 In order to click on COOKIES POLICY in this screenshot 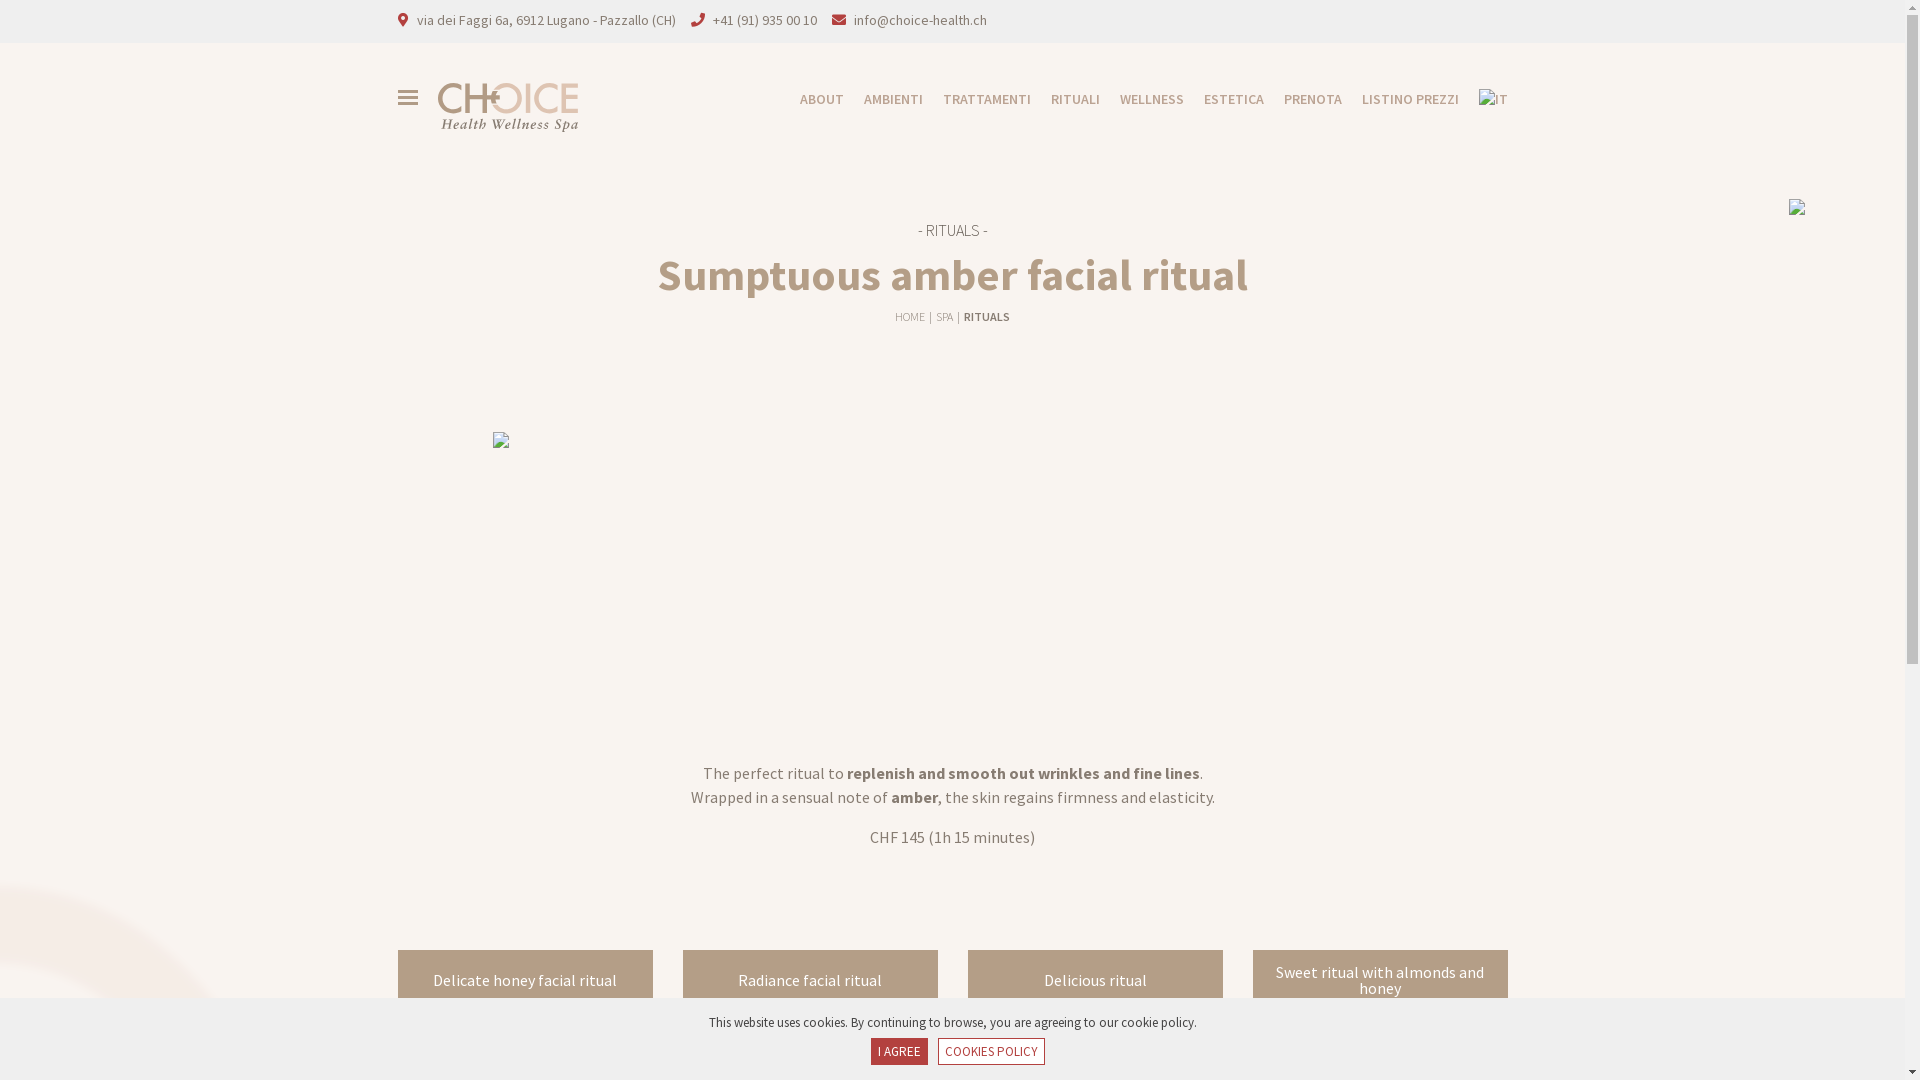, I will do `click(992, 1052)`.